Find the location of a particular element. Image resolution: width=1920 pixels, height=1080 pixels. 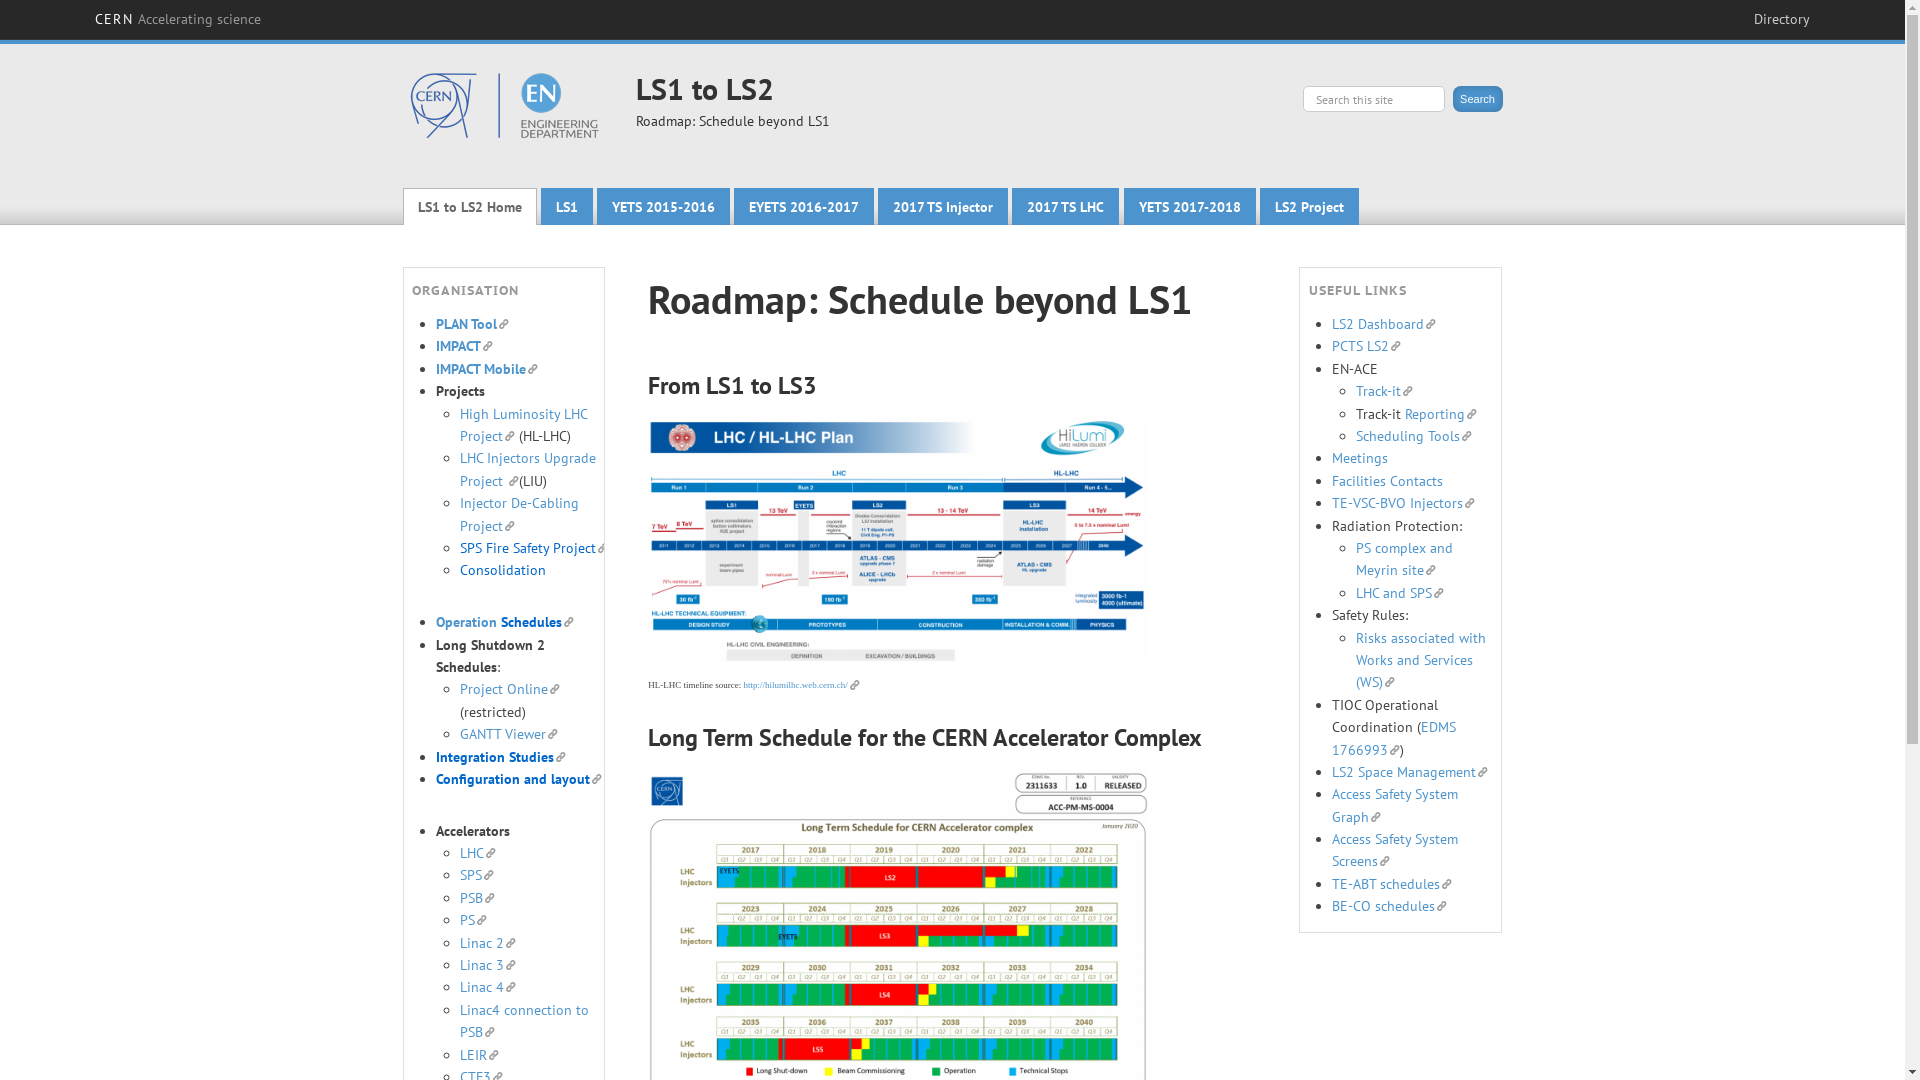

2017 TS LHC is located at coordinates (1066, 206).